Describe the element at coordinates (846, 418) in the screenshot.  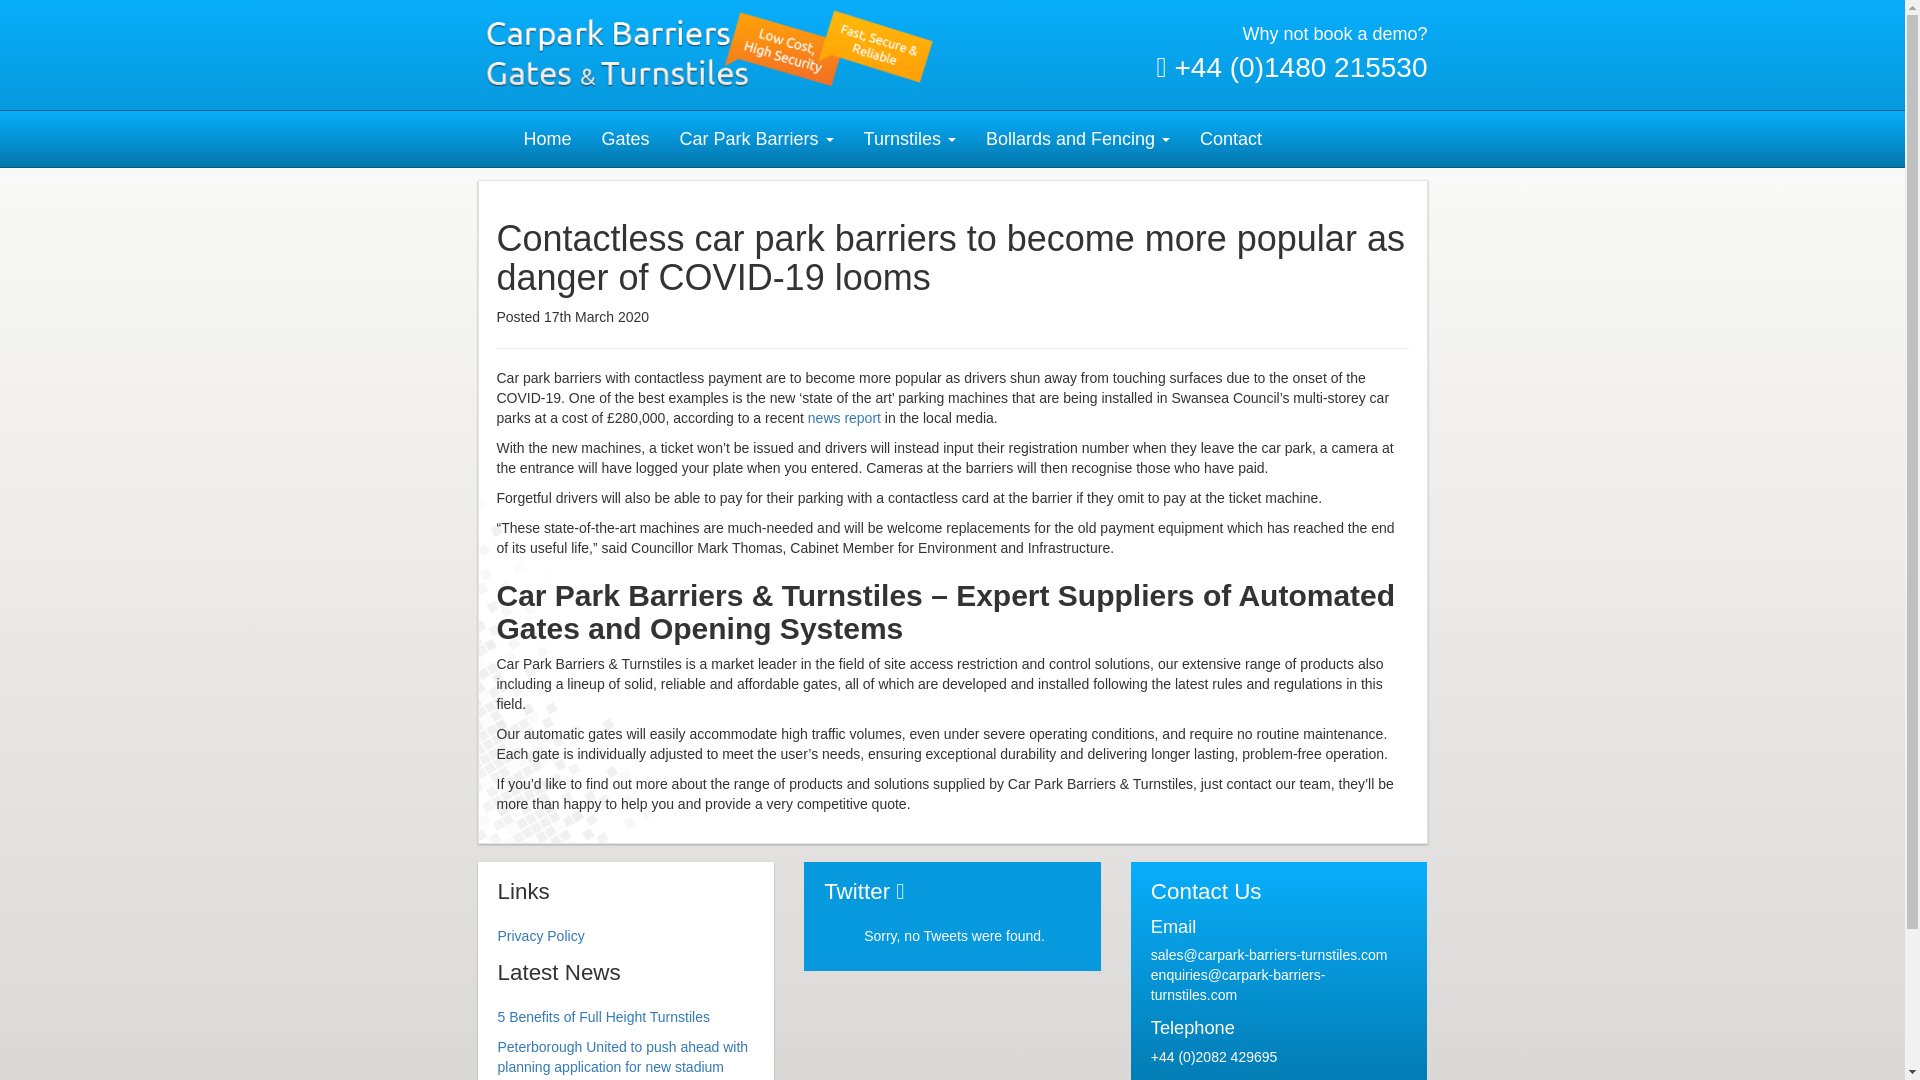
I see `news report` at that location.